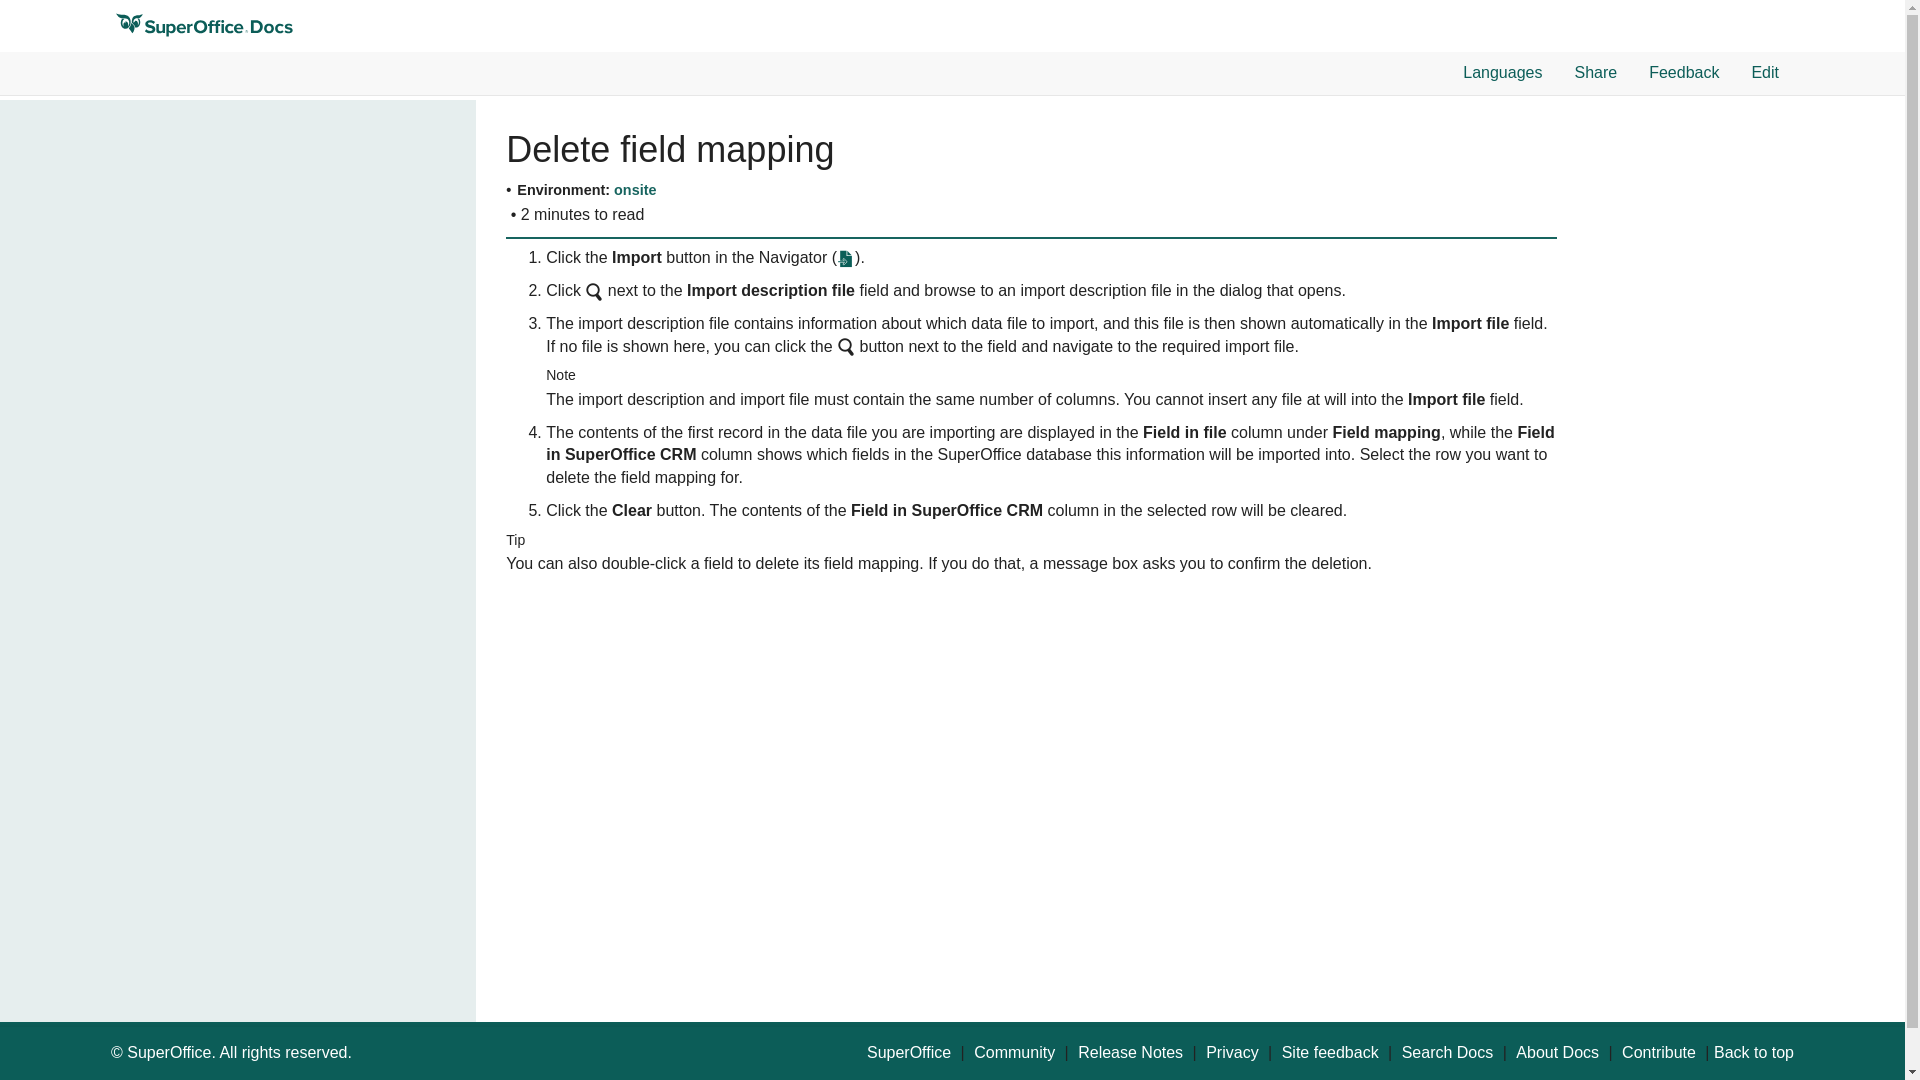 The width and height of the screenshot is (1920, 1080). What do you see at coordinates (1130, 1053) in the screenshot?
I see `Release Notes` at bounding box center [1130, 1053].